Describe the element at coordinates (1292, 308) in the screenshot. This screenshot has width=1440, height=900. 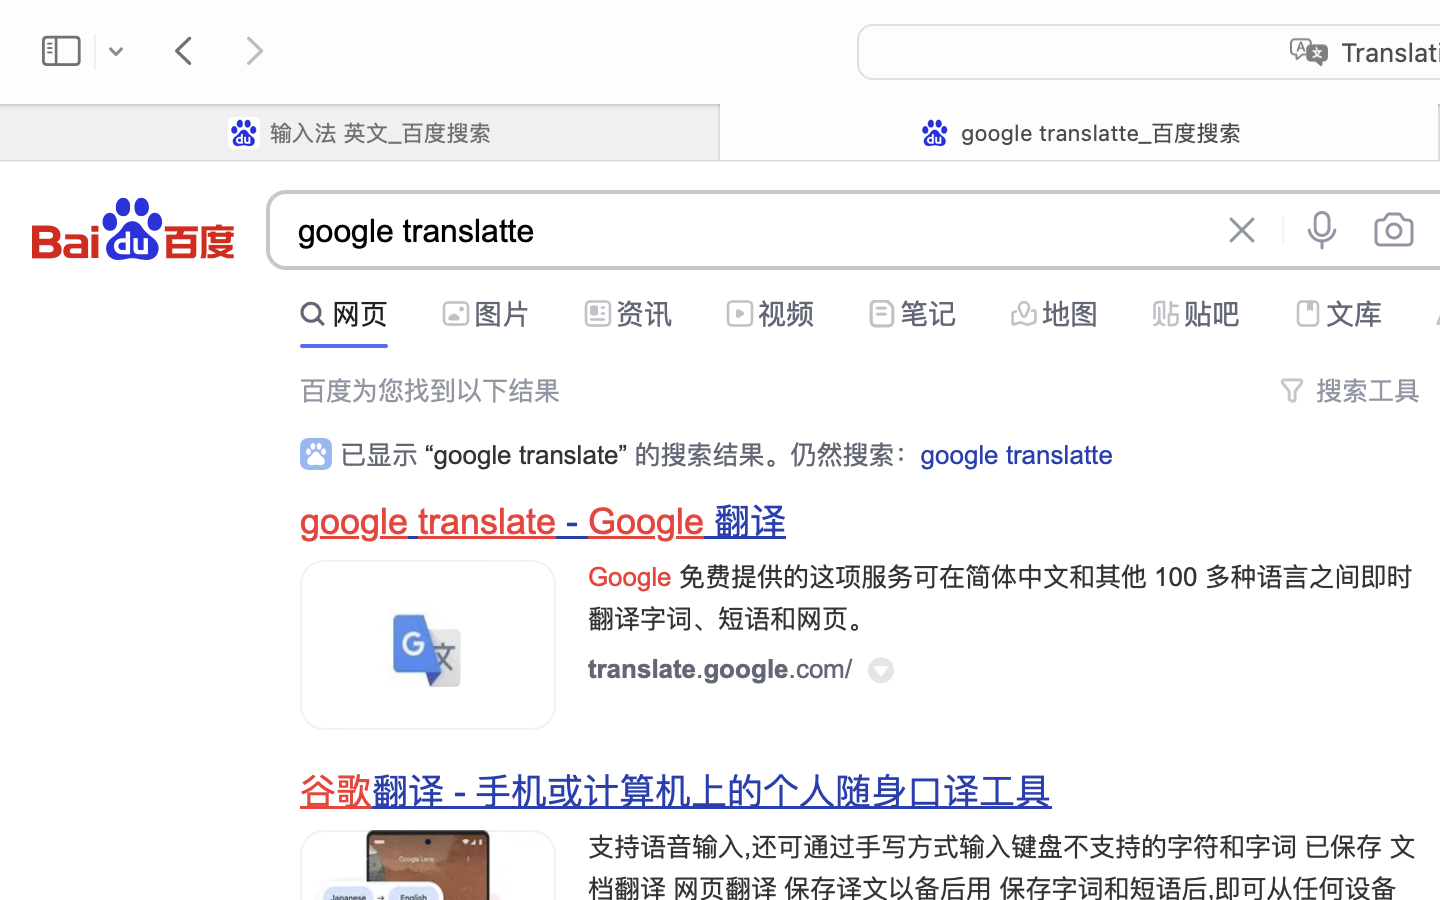
I see `` at that location.